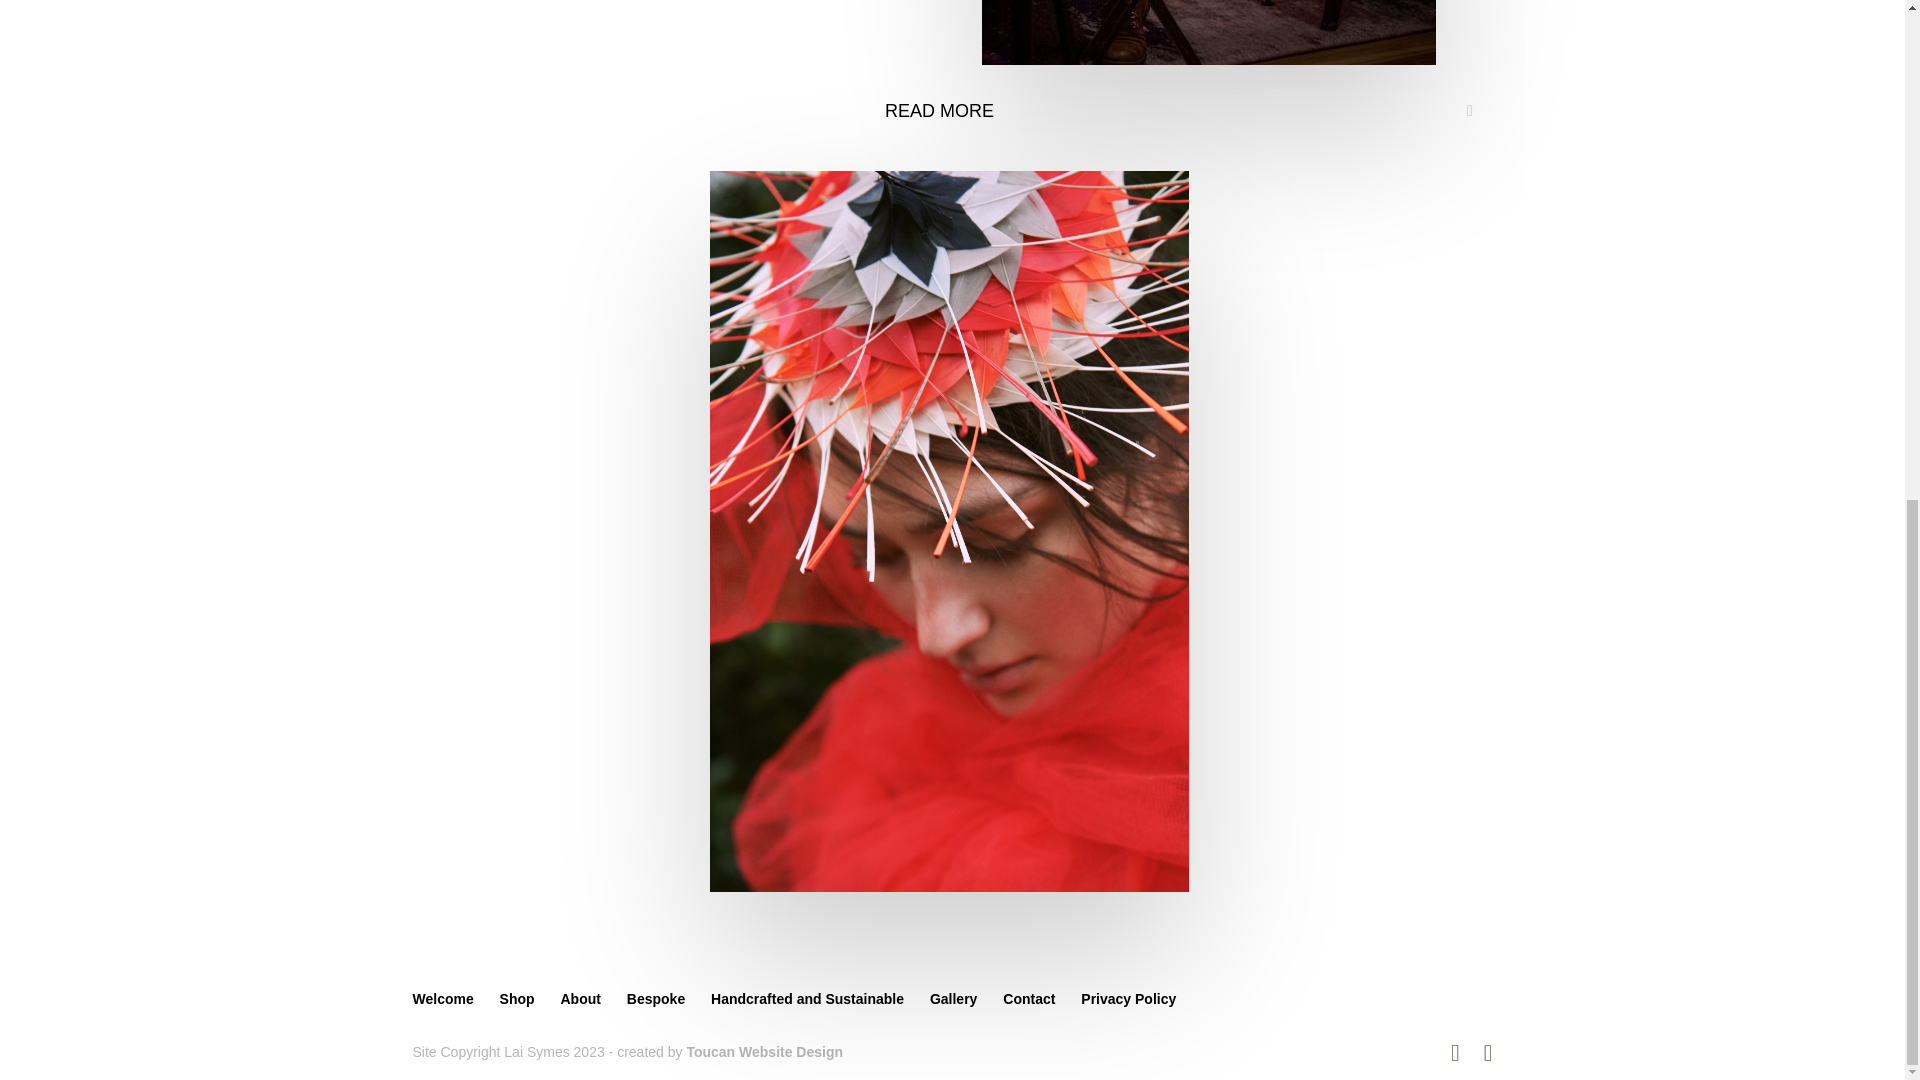 The image size is (1920, 1080). Describe the element at coordinates (666, 3) in the screenshot. I see `qest resized small` at that location.